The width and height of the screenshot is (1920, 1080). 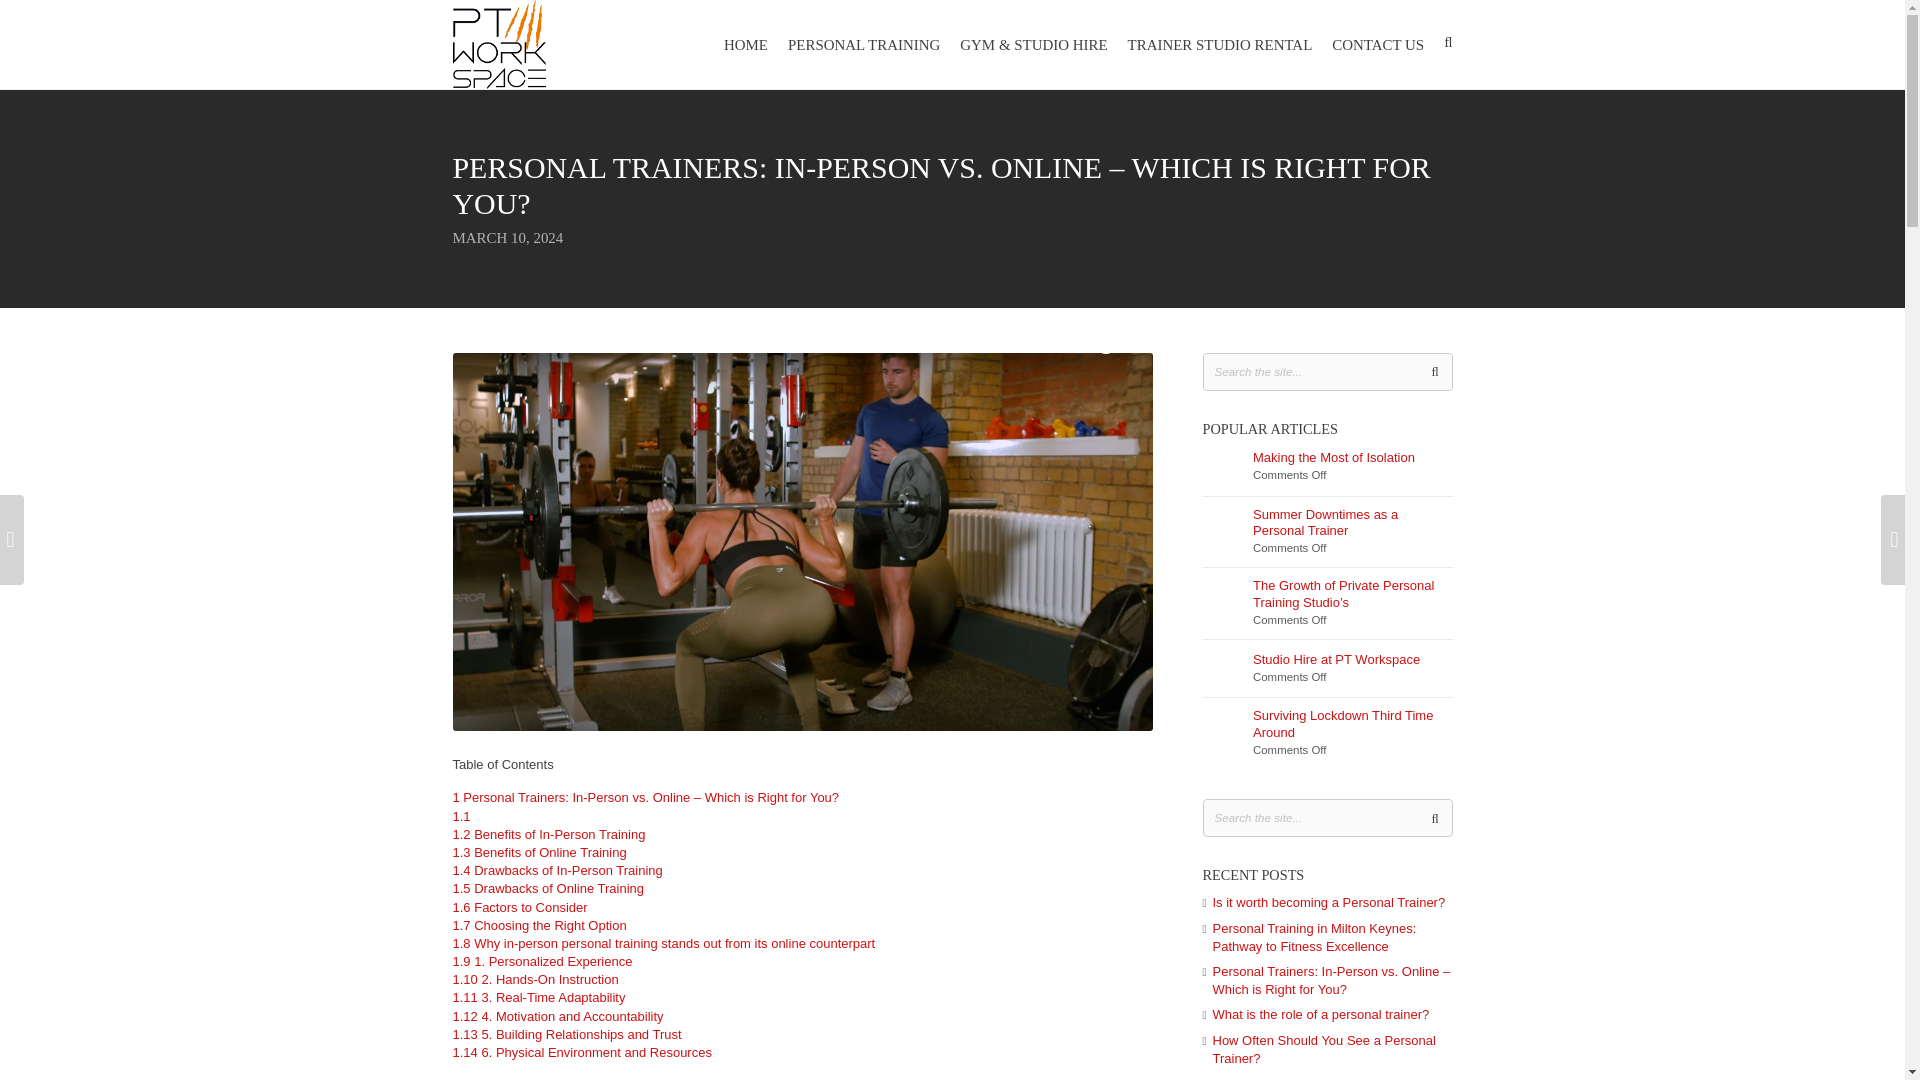 I want to click on CONTACT US, so click(x=1378, y=44).